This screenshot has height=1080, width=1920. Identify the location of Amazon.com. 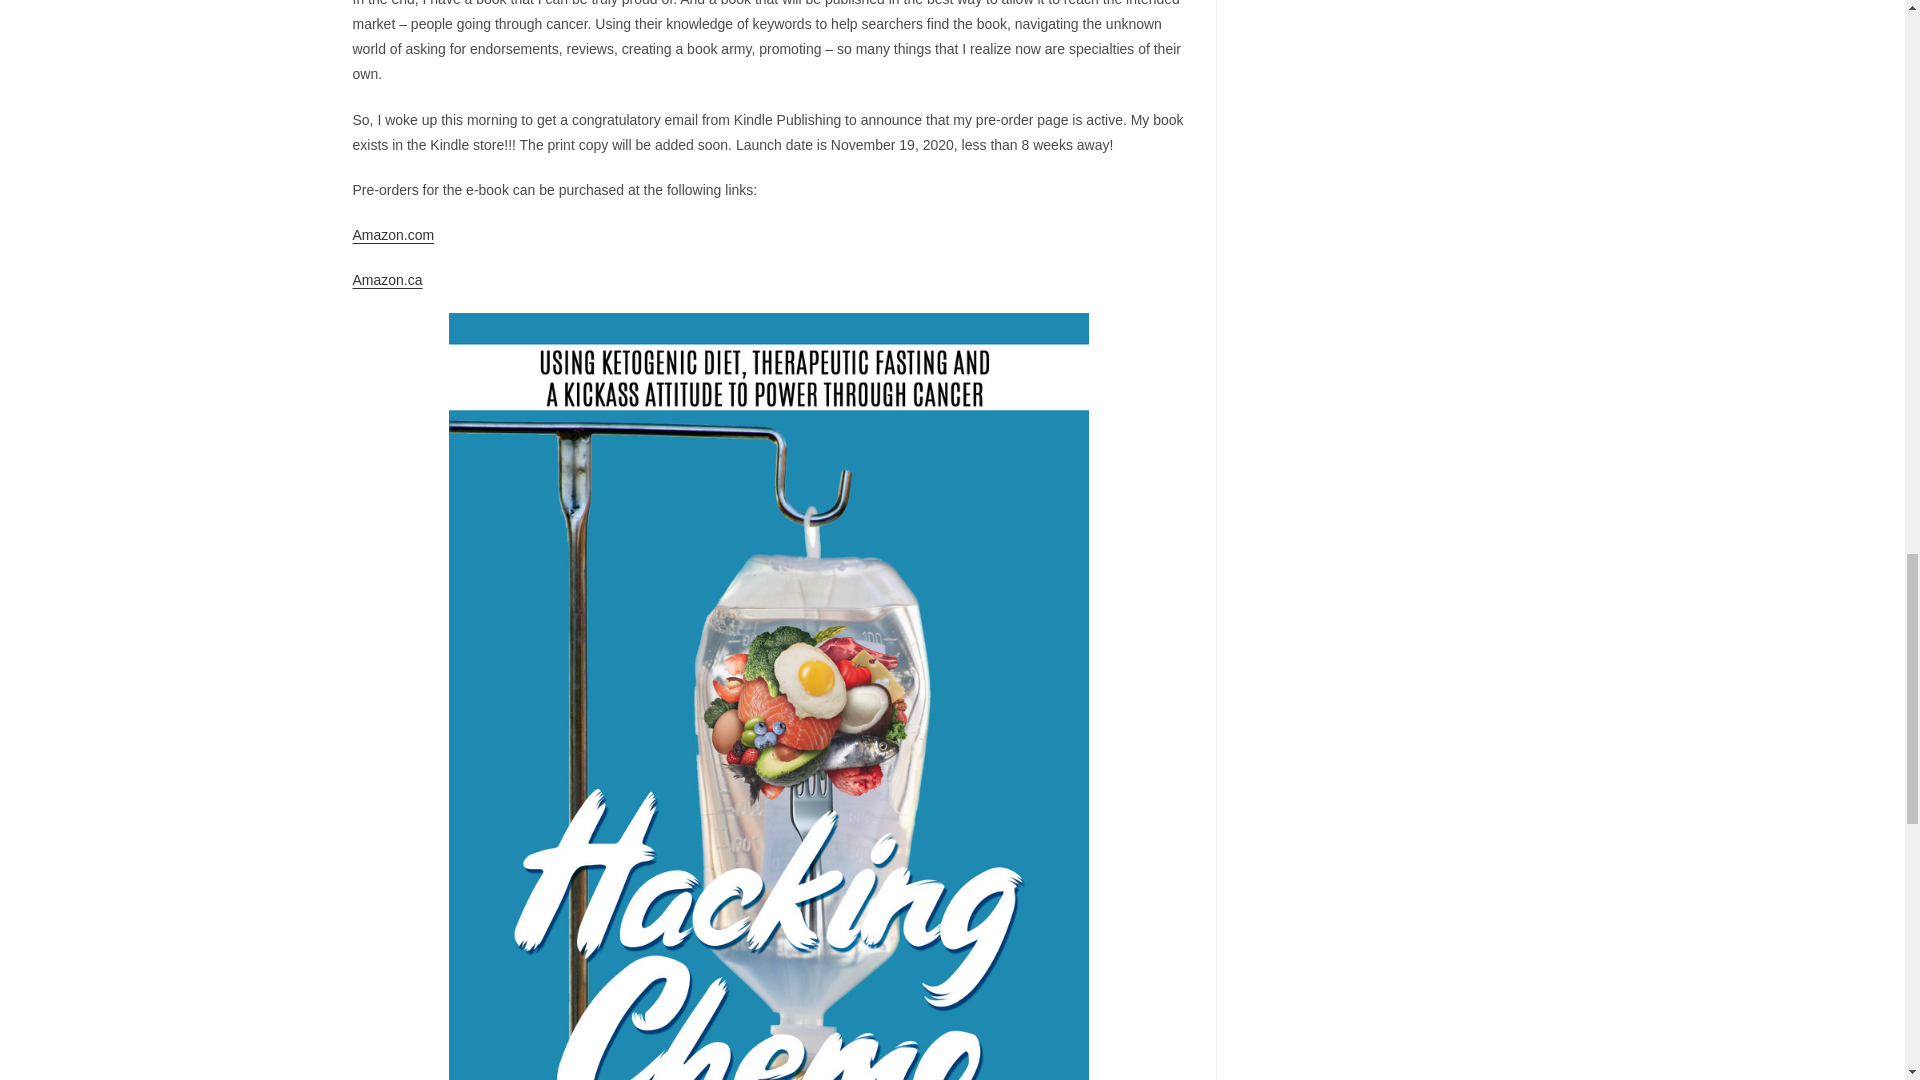
(392, 234).